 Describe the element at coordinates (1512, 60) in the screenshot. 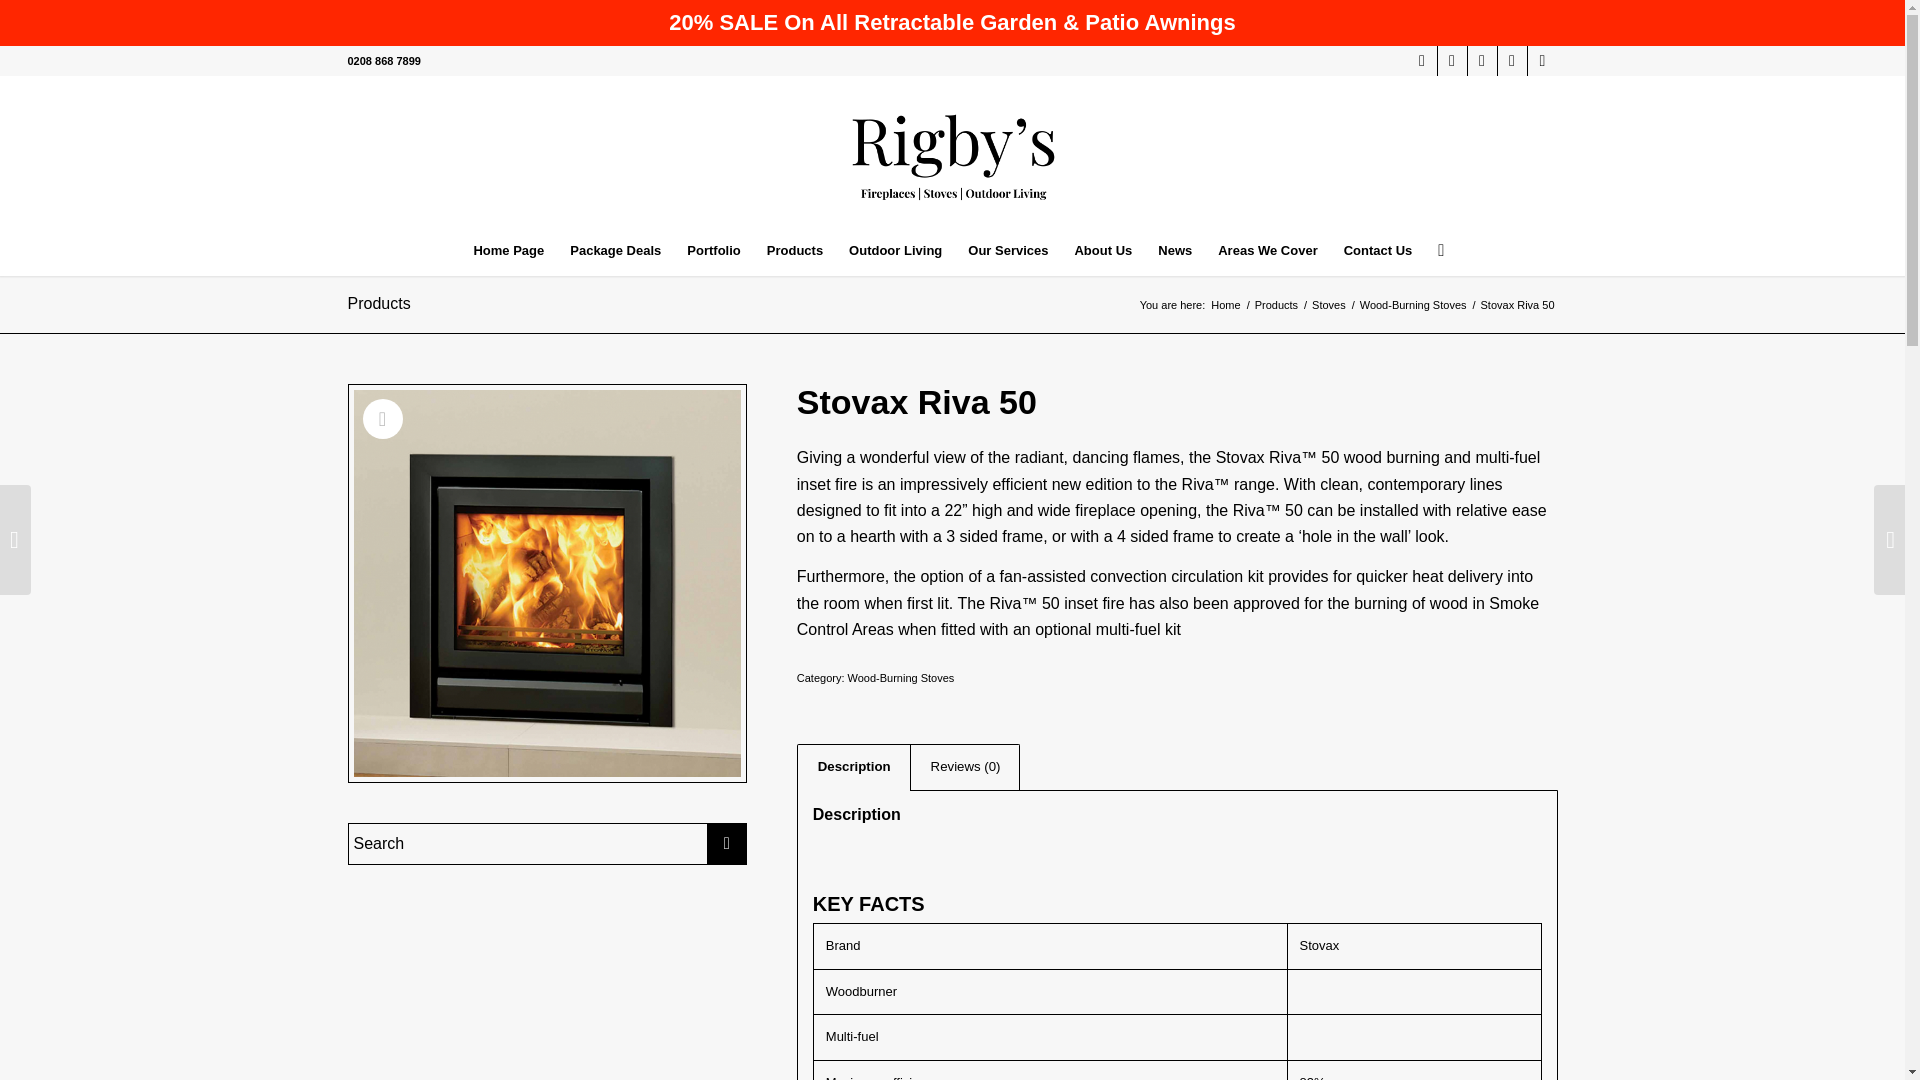

I see `LinkedIn` at that location.